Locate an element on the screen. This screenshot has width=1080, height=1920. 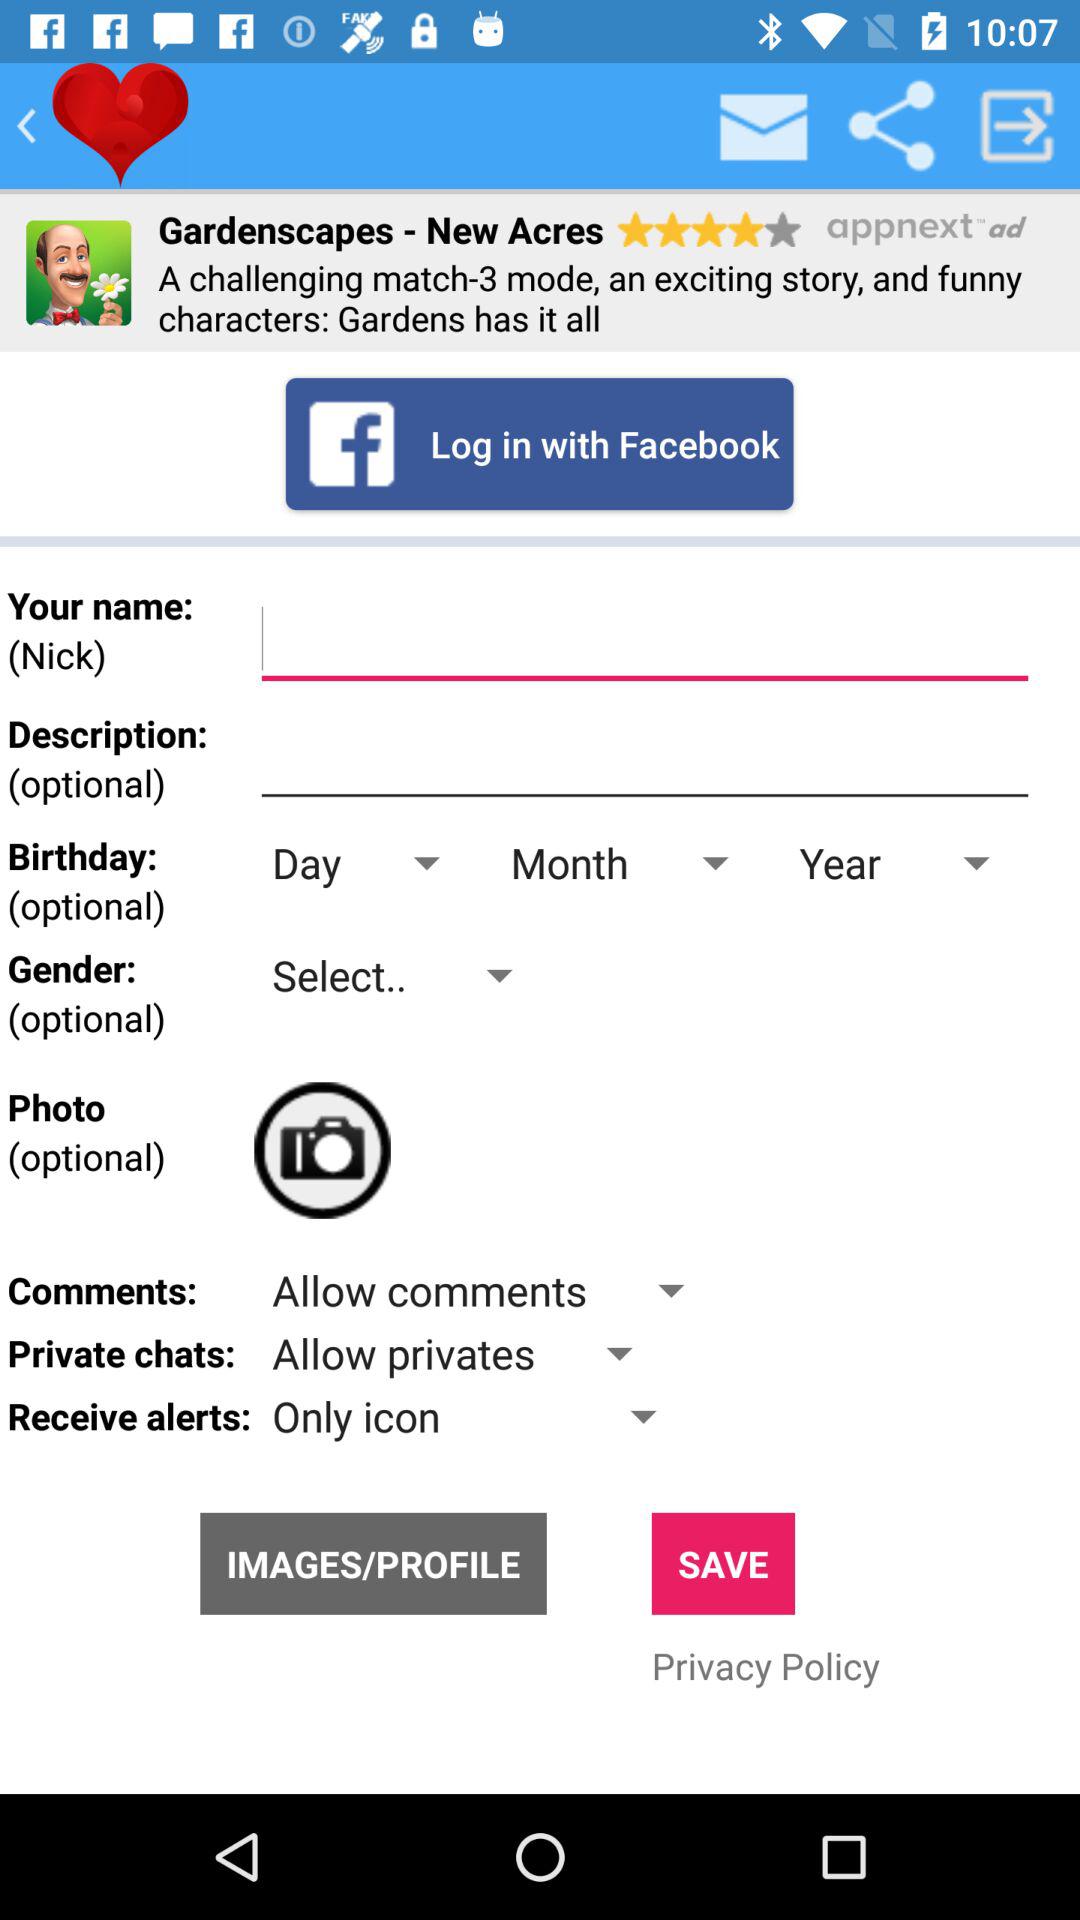
name field is located at coordinates (644, 640).